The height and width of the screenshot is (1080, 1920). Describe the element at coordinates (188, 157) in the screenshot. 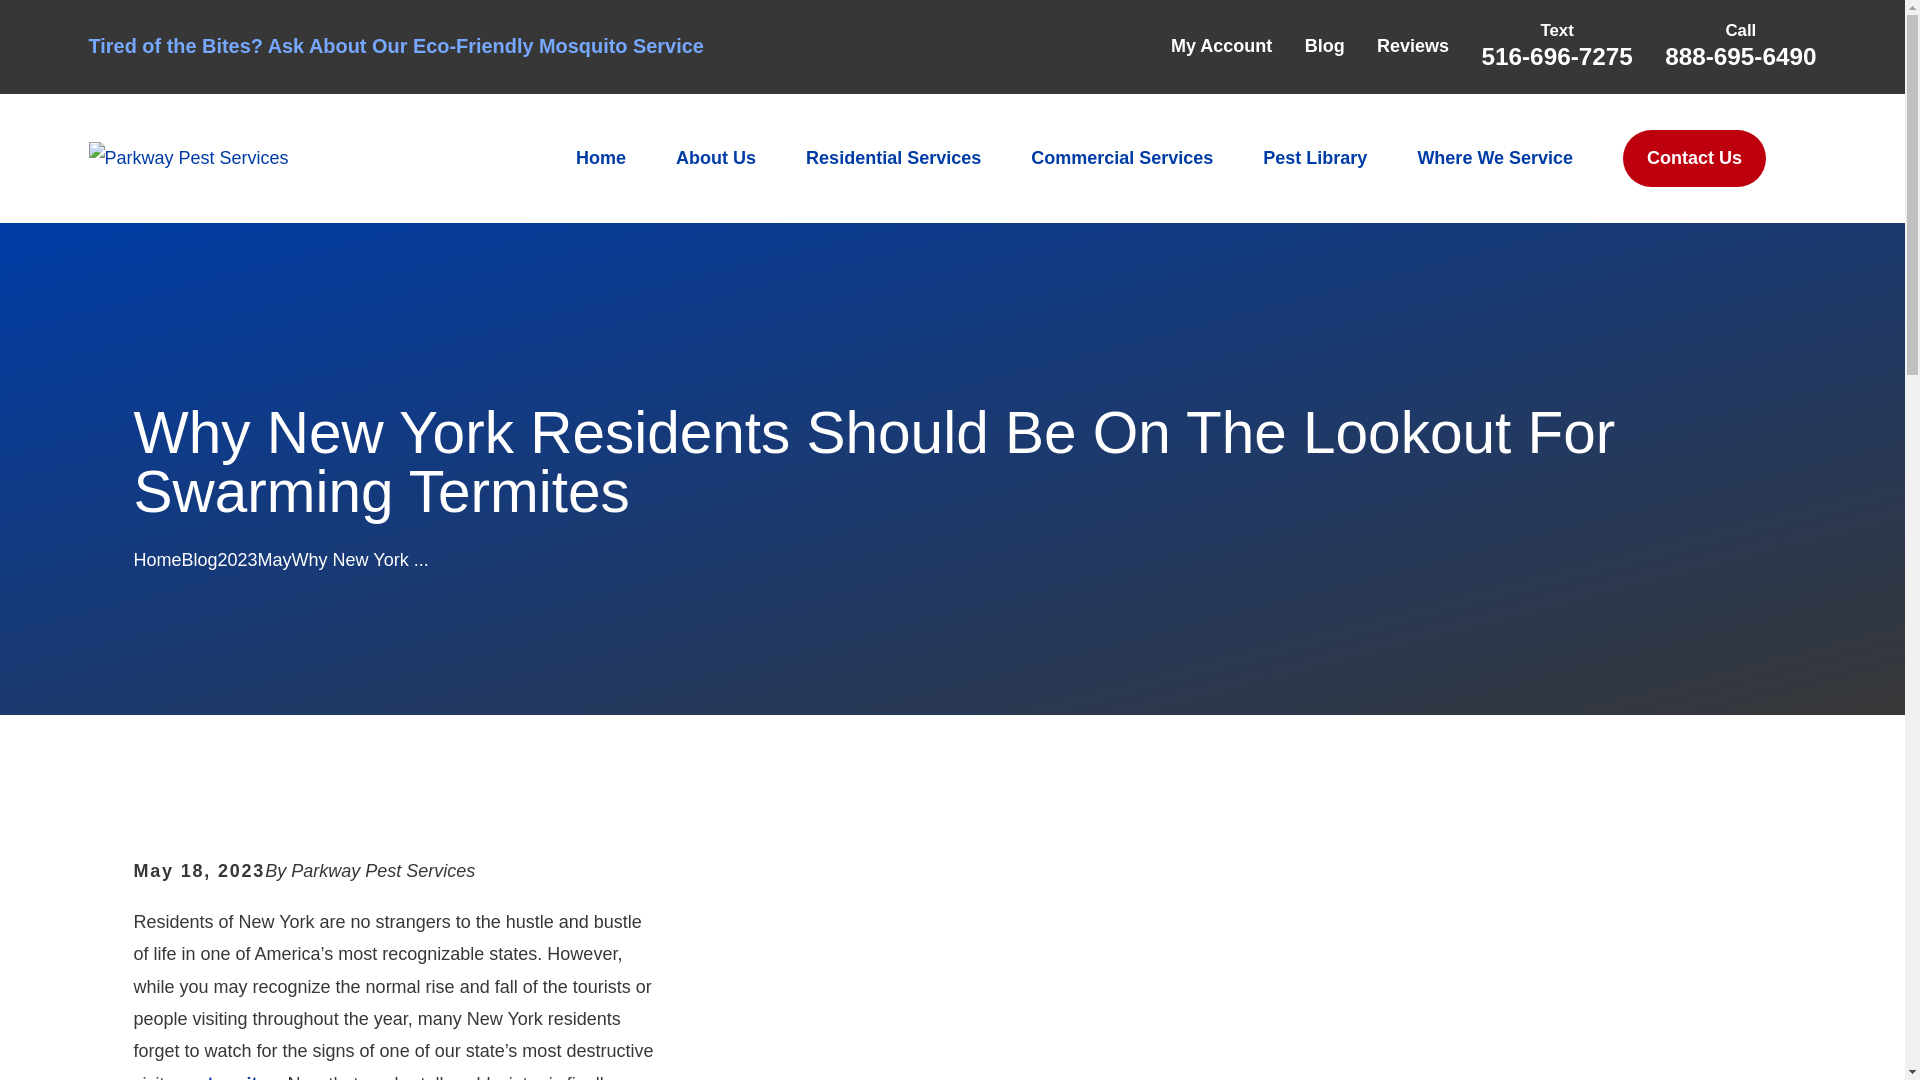

I see `Home` at that location.